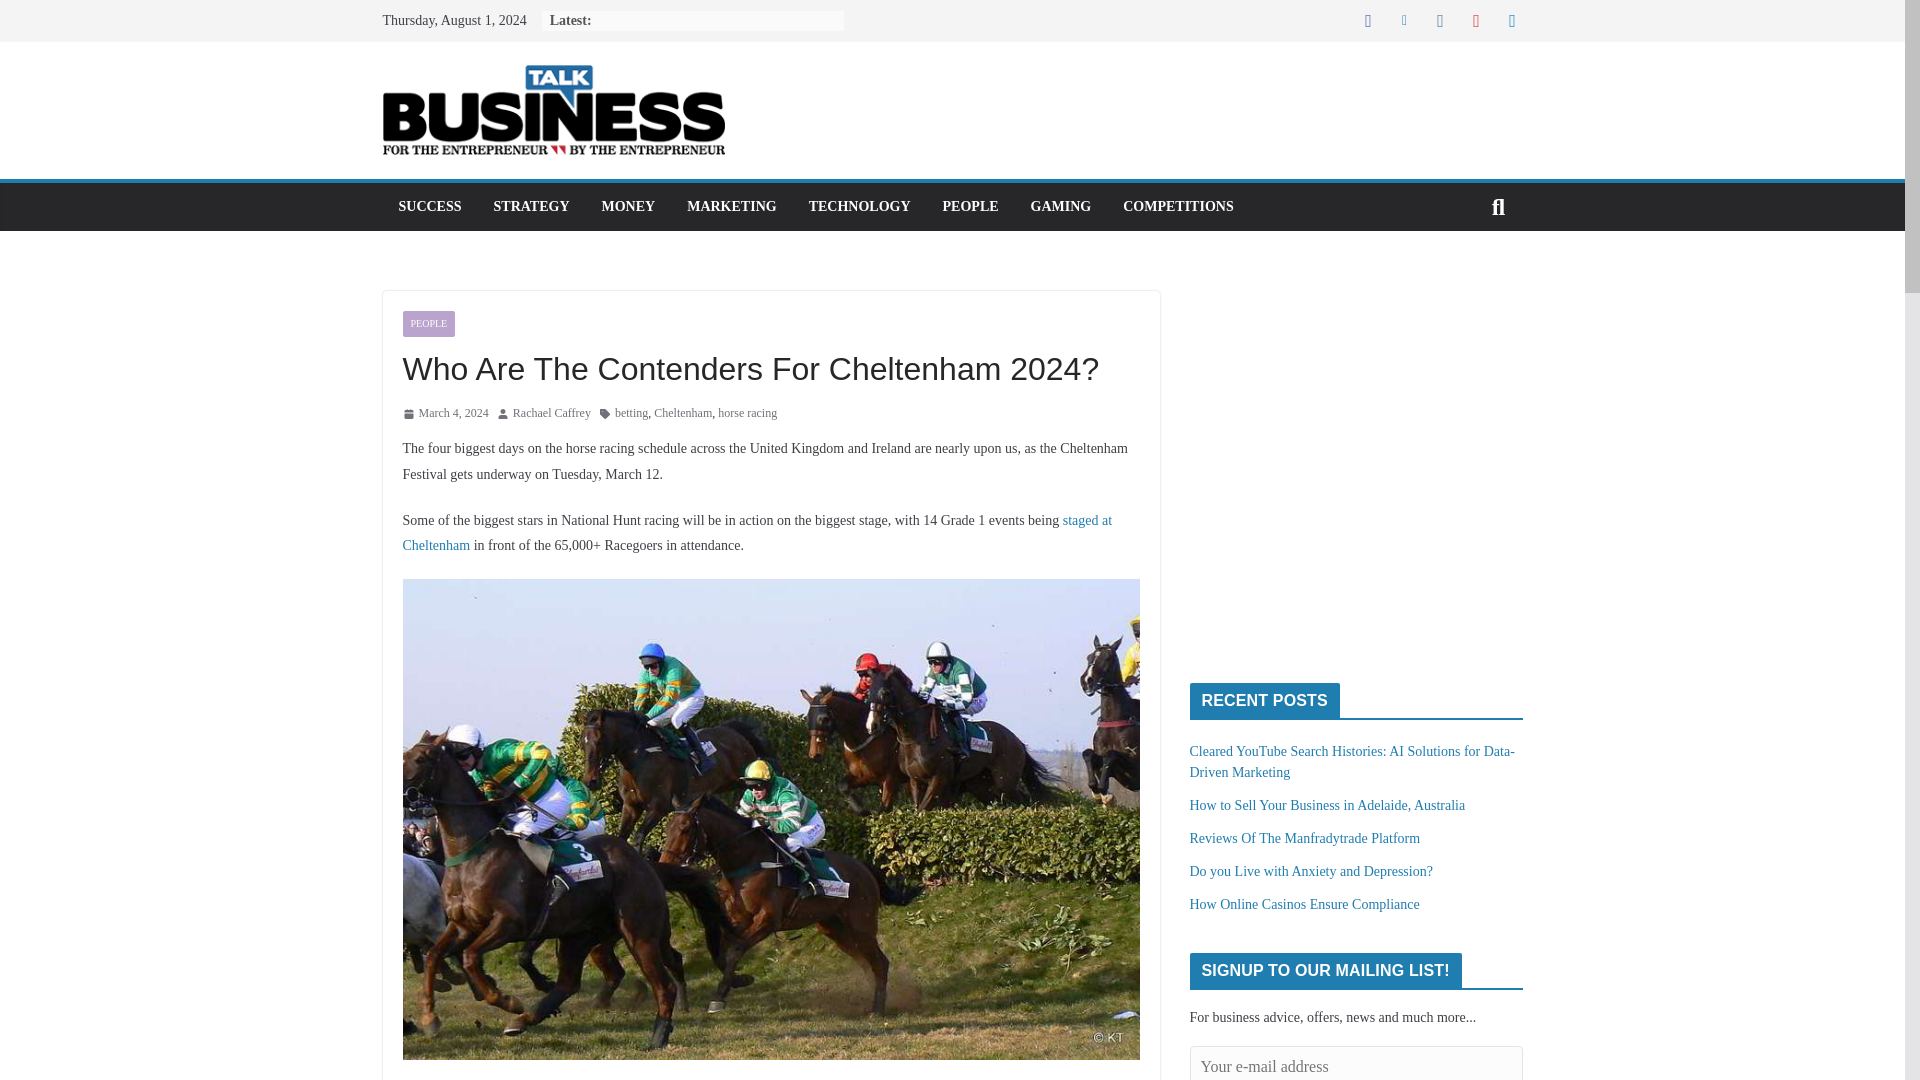  What do you see at coordinates (1305, 838) in the screenshot?
I see `Reviews Of The Manfradytrade Platform` at bounding box center [1305, 838].